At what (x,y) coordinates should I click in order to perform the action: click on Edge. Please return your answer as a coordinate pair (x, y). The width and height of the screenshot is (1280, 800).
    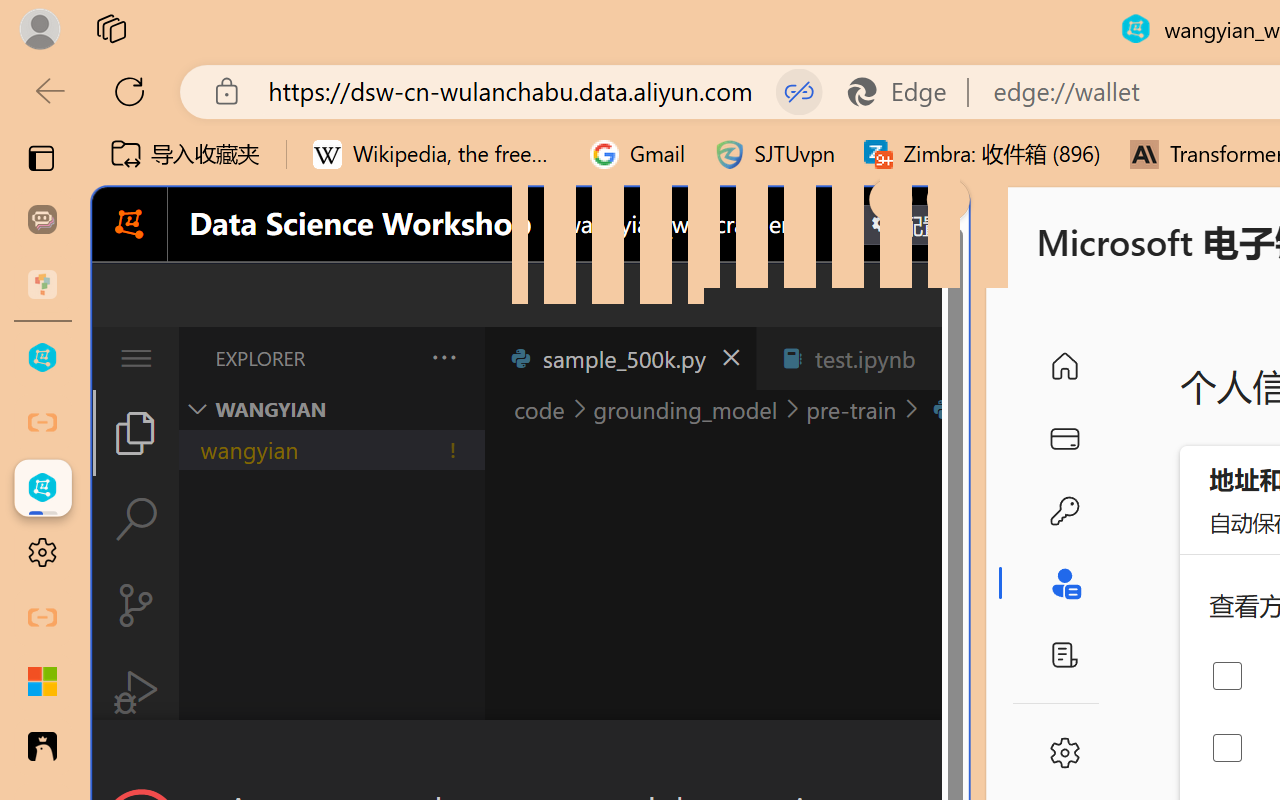
    Looking at the image, I should click on (906, 92).